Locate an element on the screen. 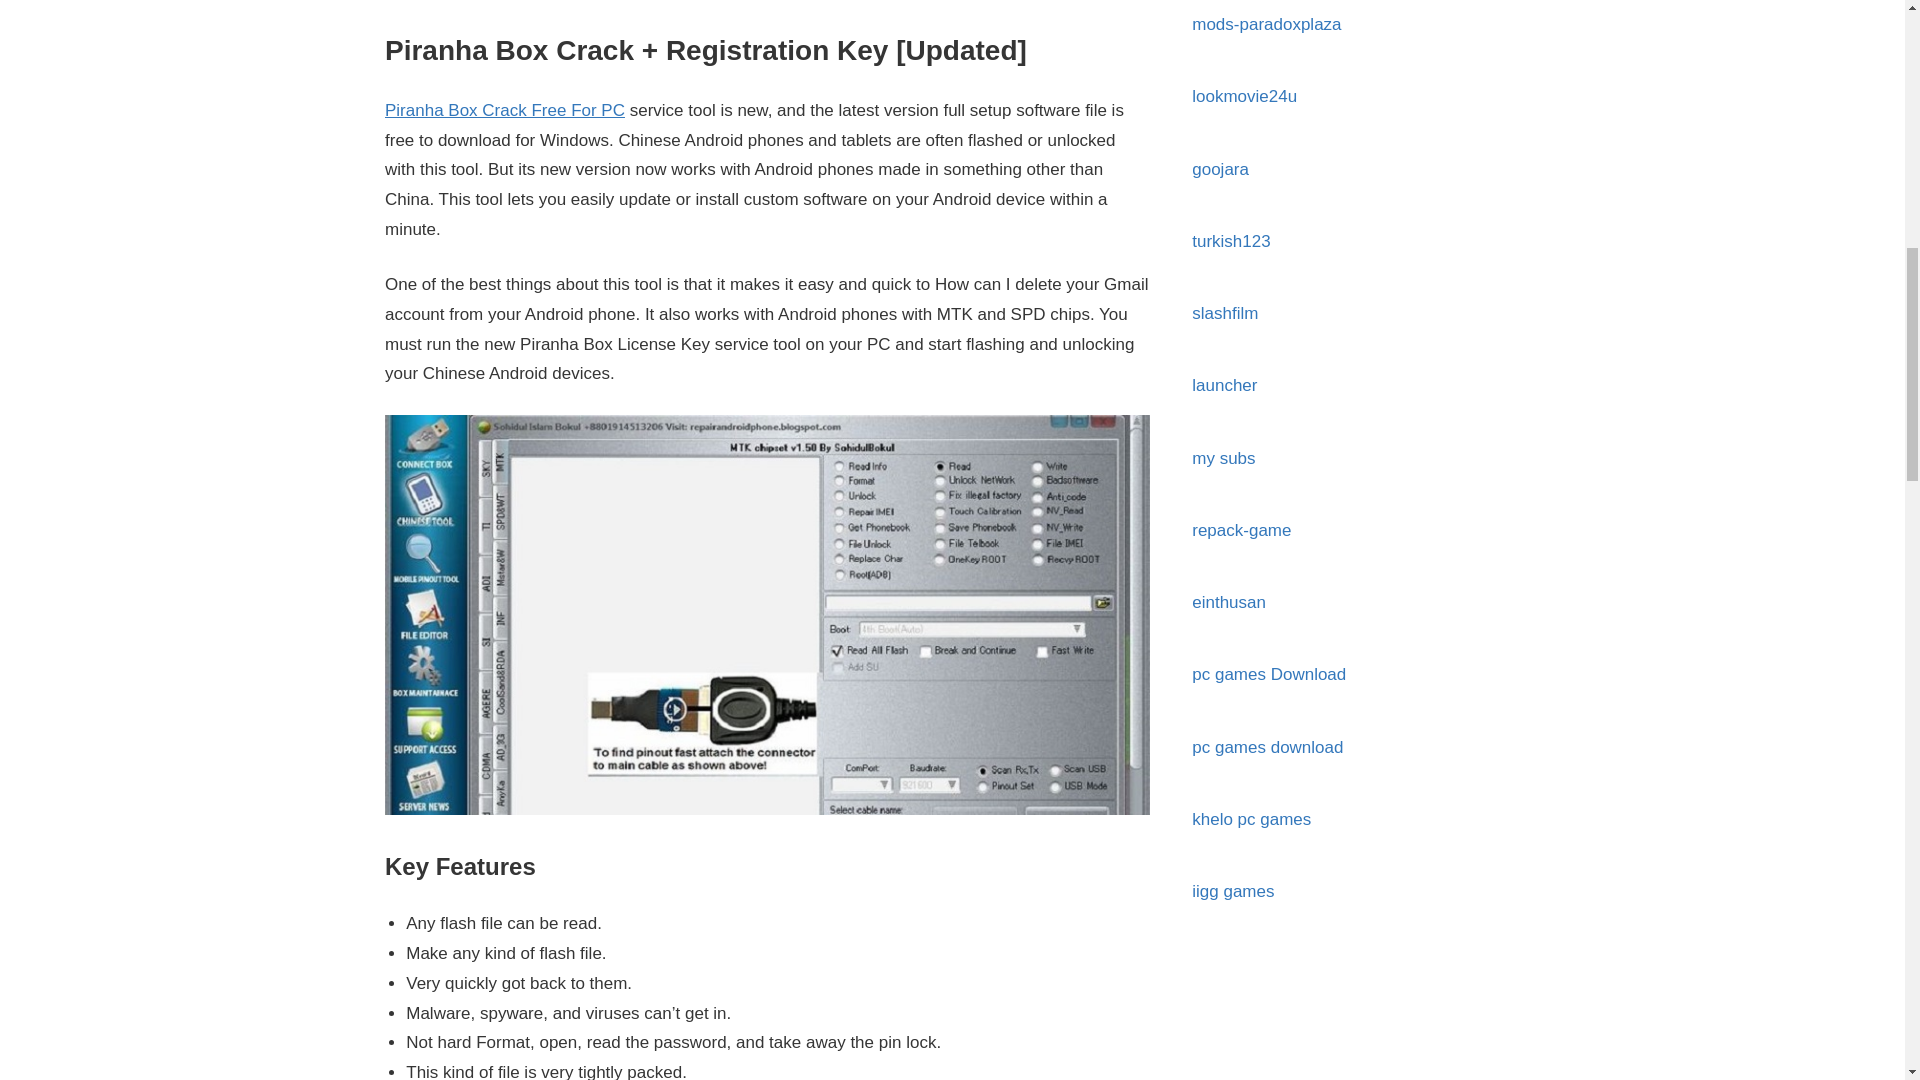  repack-game is located at coordinates (1241, 530).